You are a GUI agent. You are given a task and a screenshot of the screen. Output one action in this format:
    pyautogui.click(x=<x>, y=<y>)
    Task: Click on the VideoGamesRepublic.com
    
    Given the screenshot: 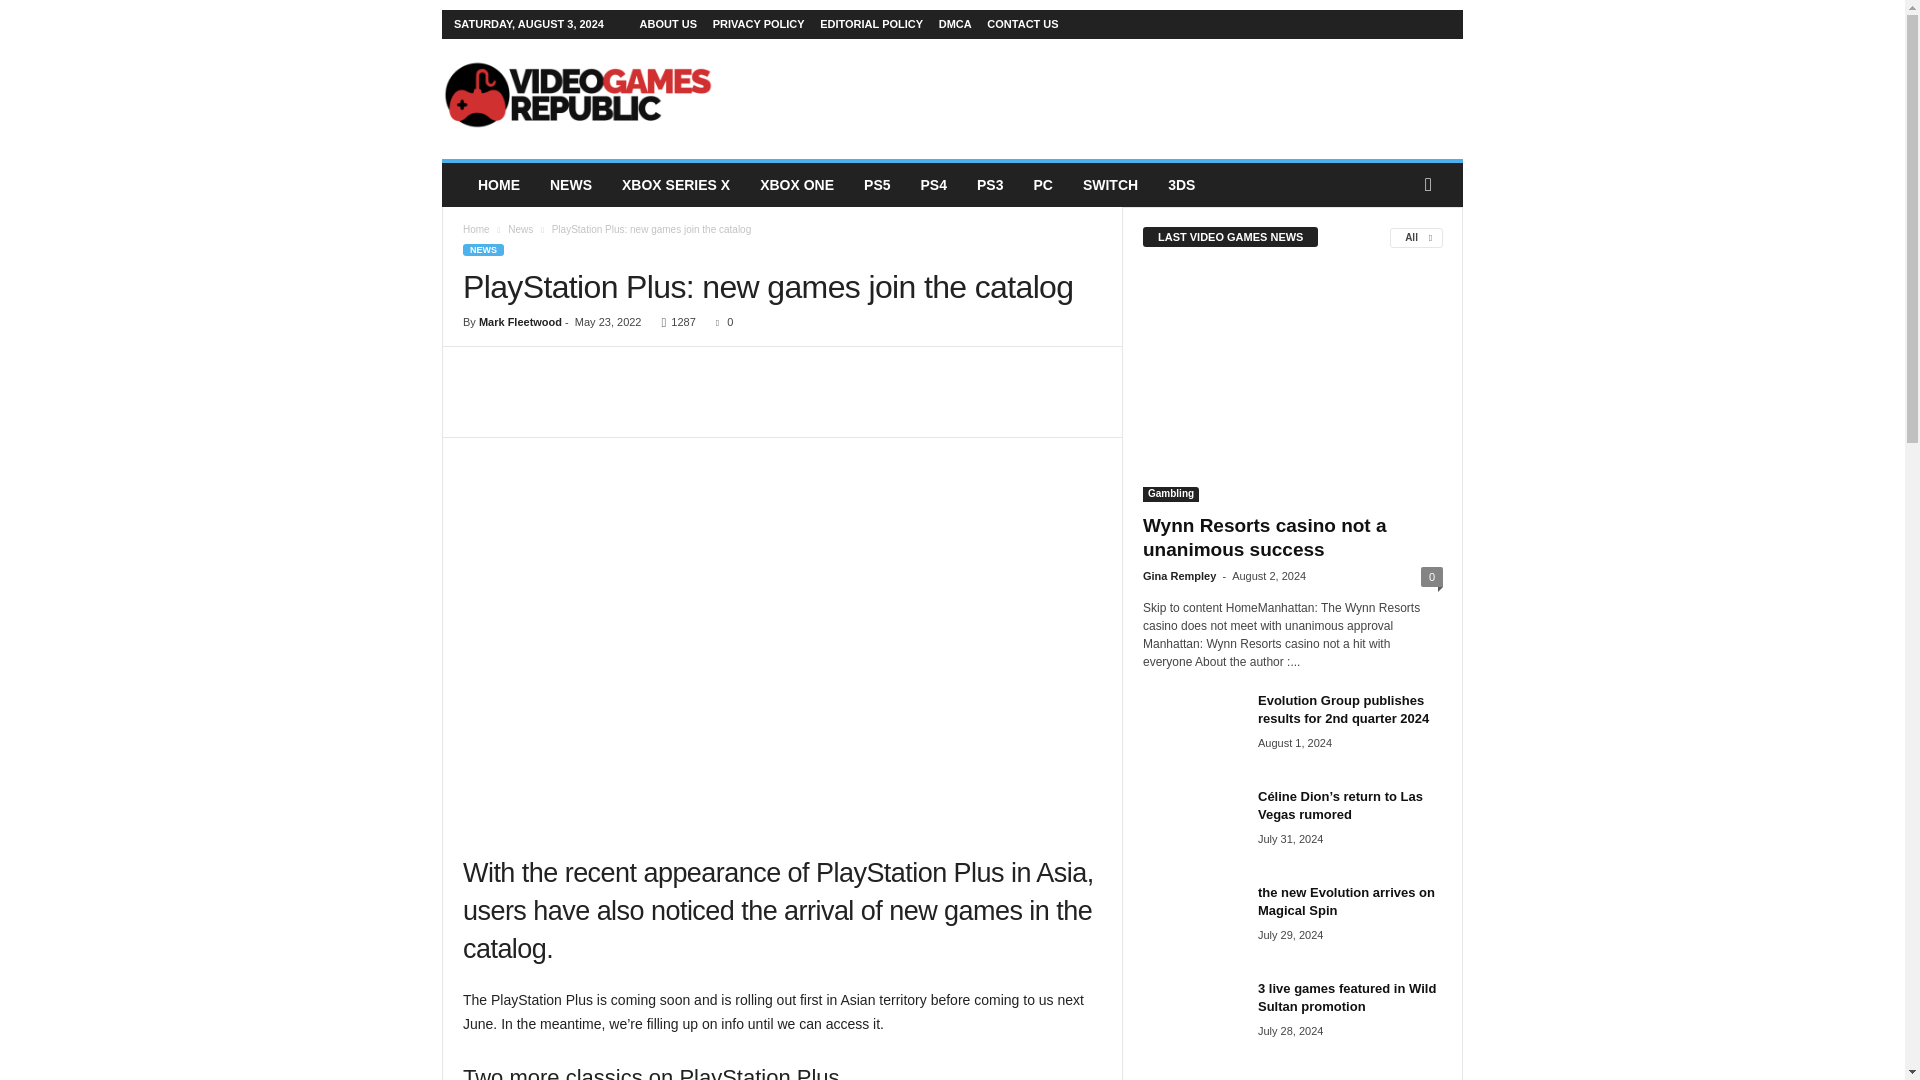 What is the action you would take?
    pyautogui.click(x=578, y=94)
    